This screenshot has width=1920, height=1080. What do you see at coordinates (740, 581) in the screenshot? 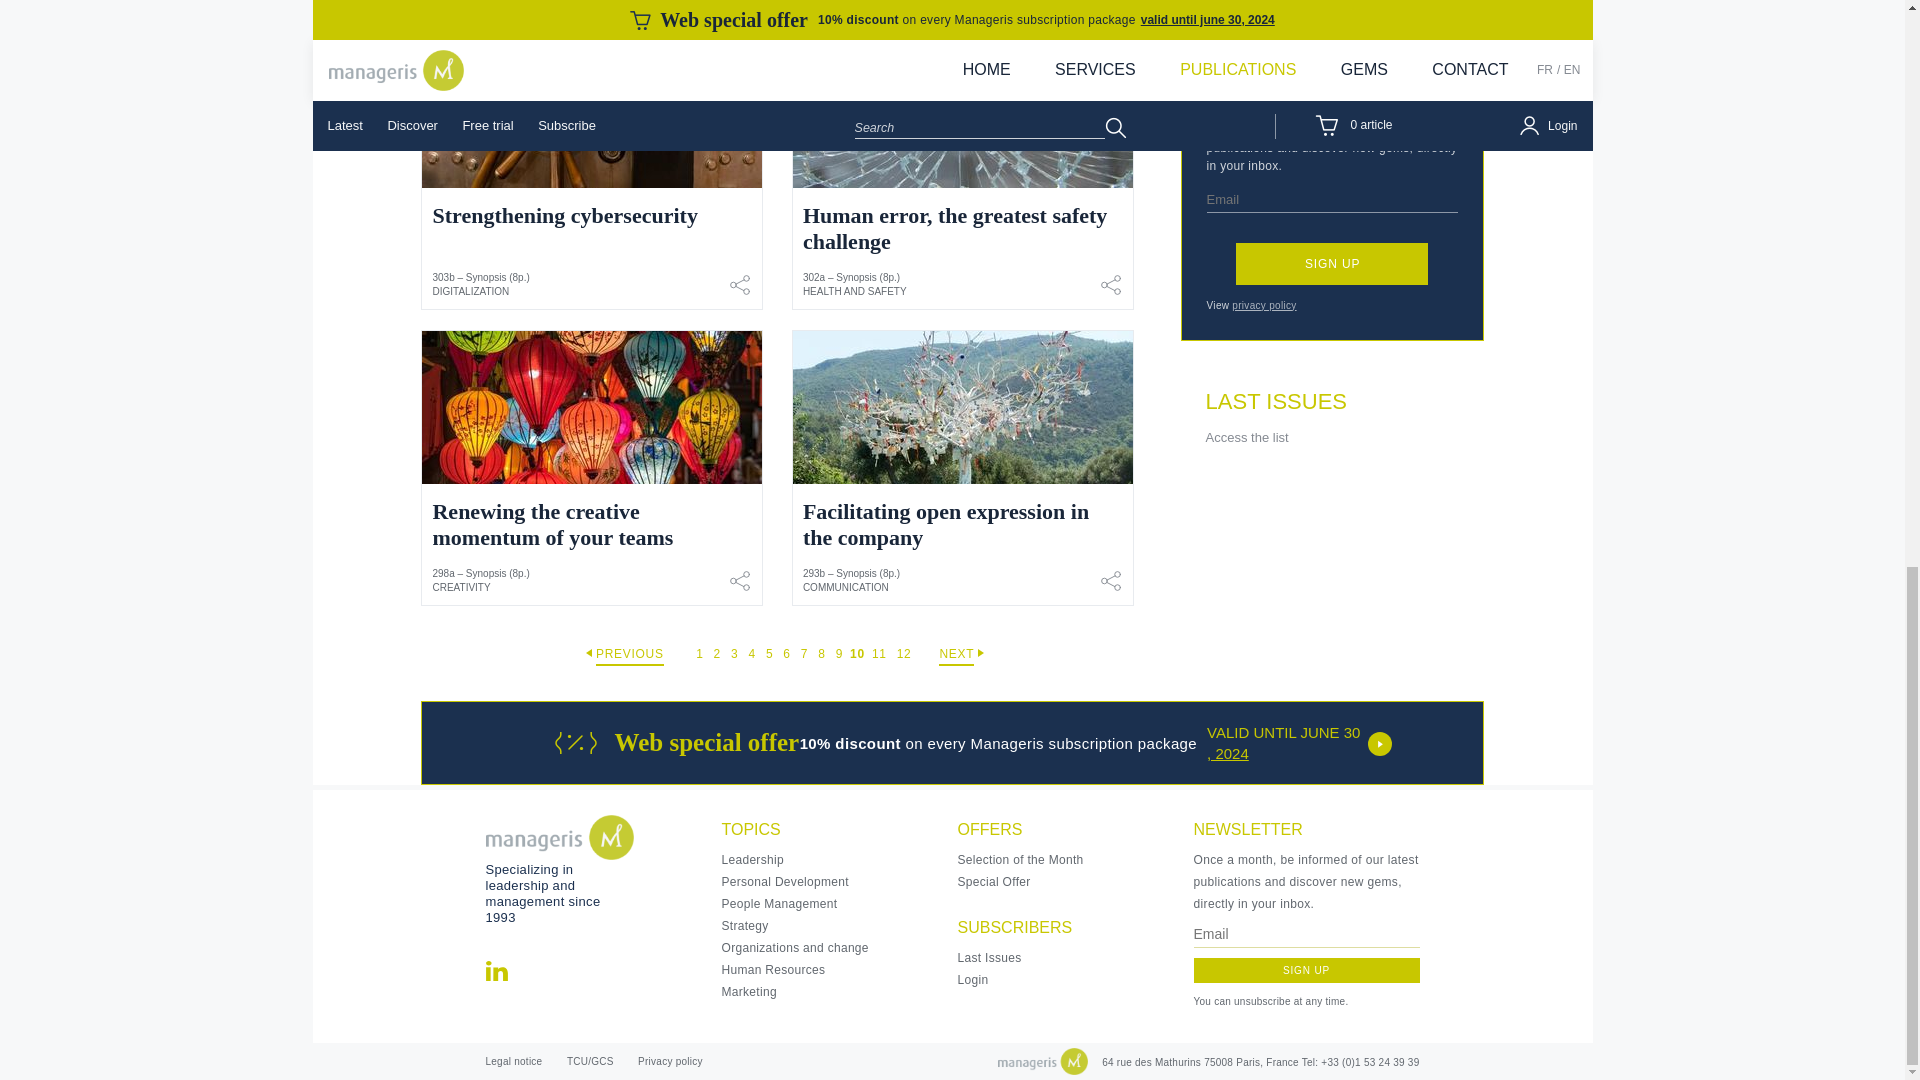
I see `Share` at bounding box center [740, 581].